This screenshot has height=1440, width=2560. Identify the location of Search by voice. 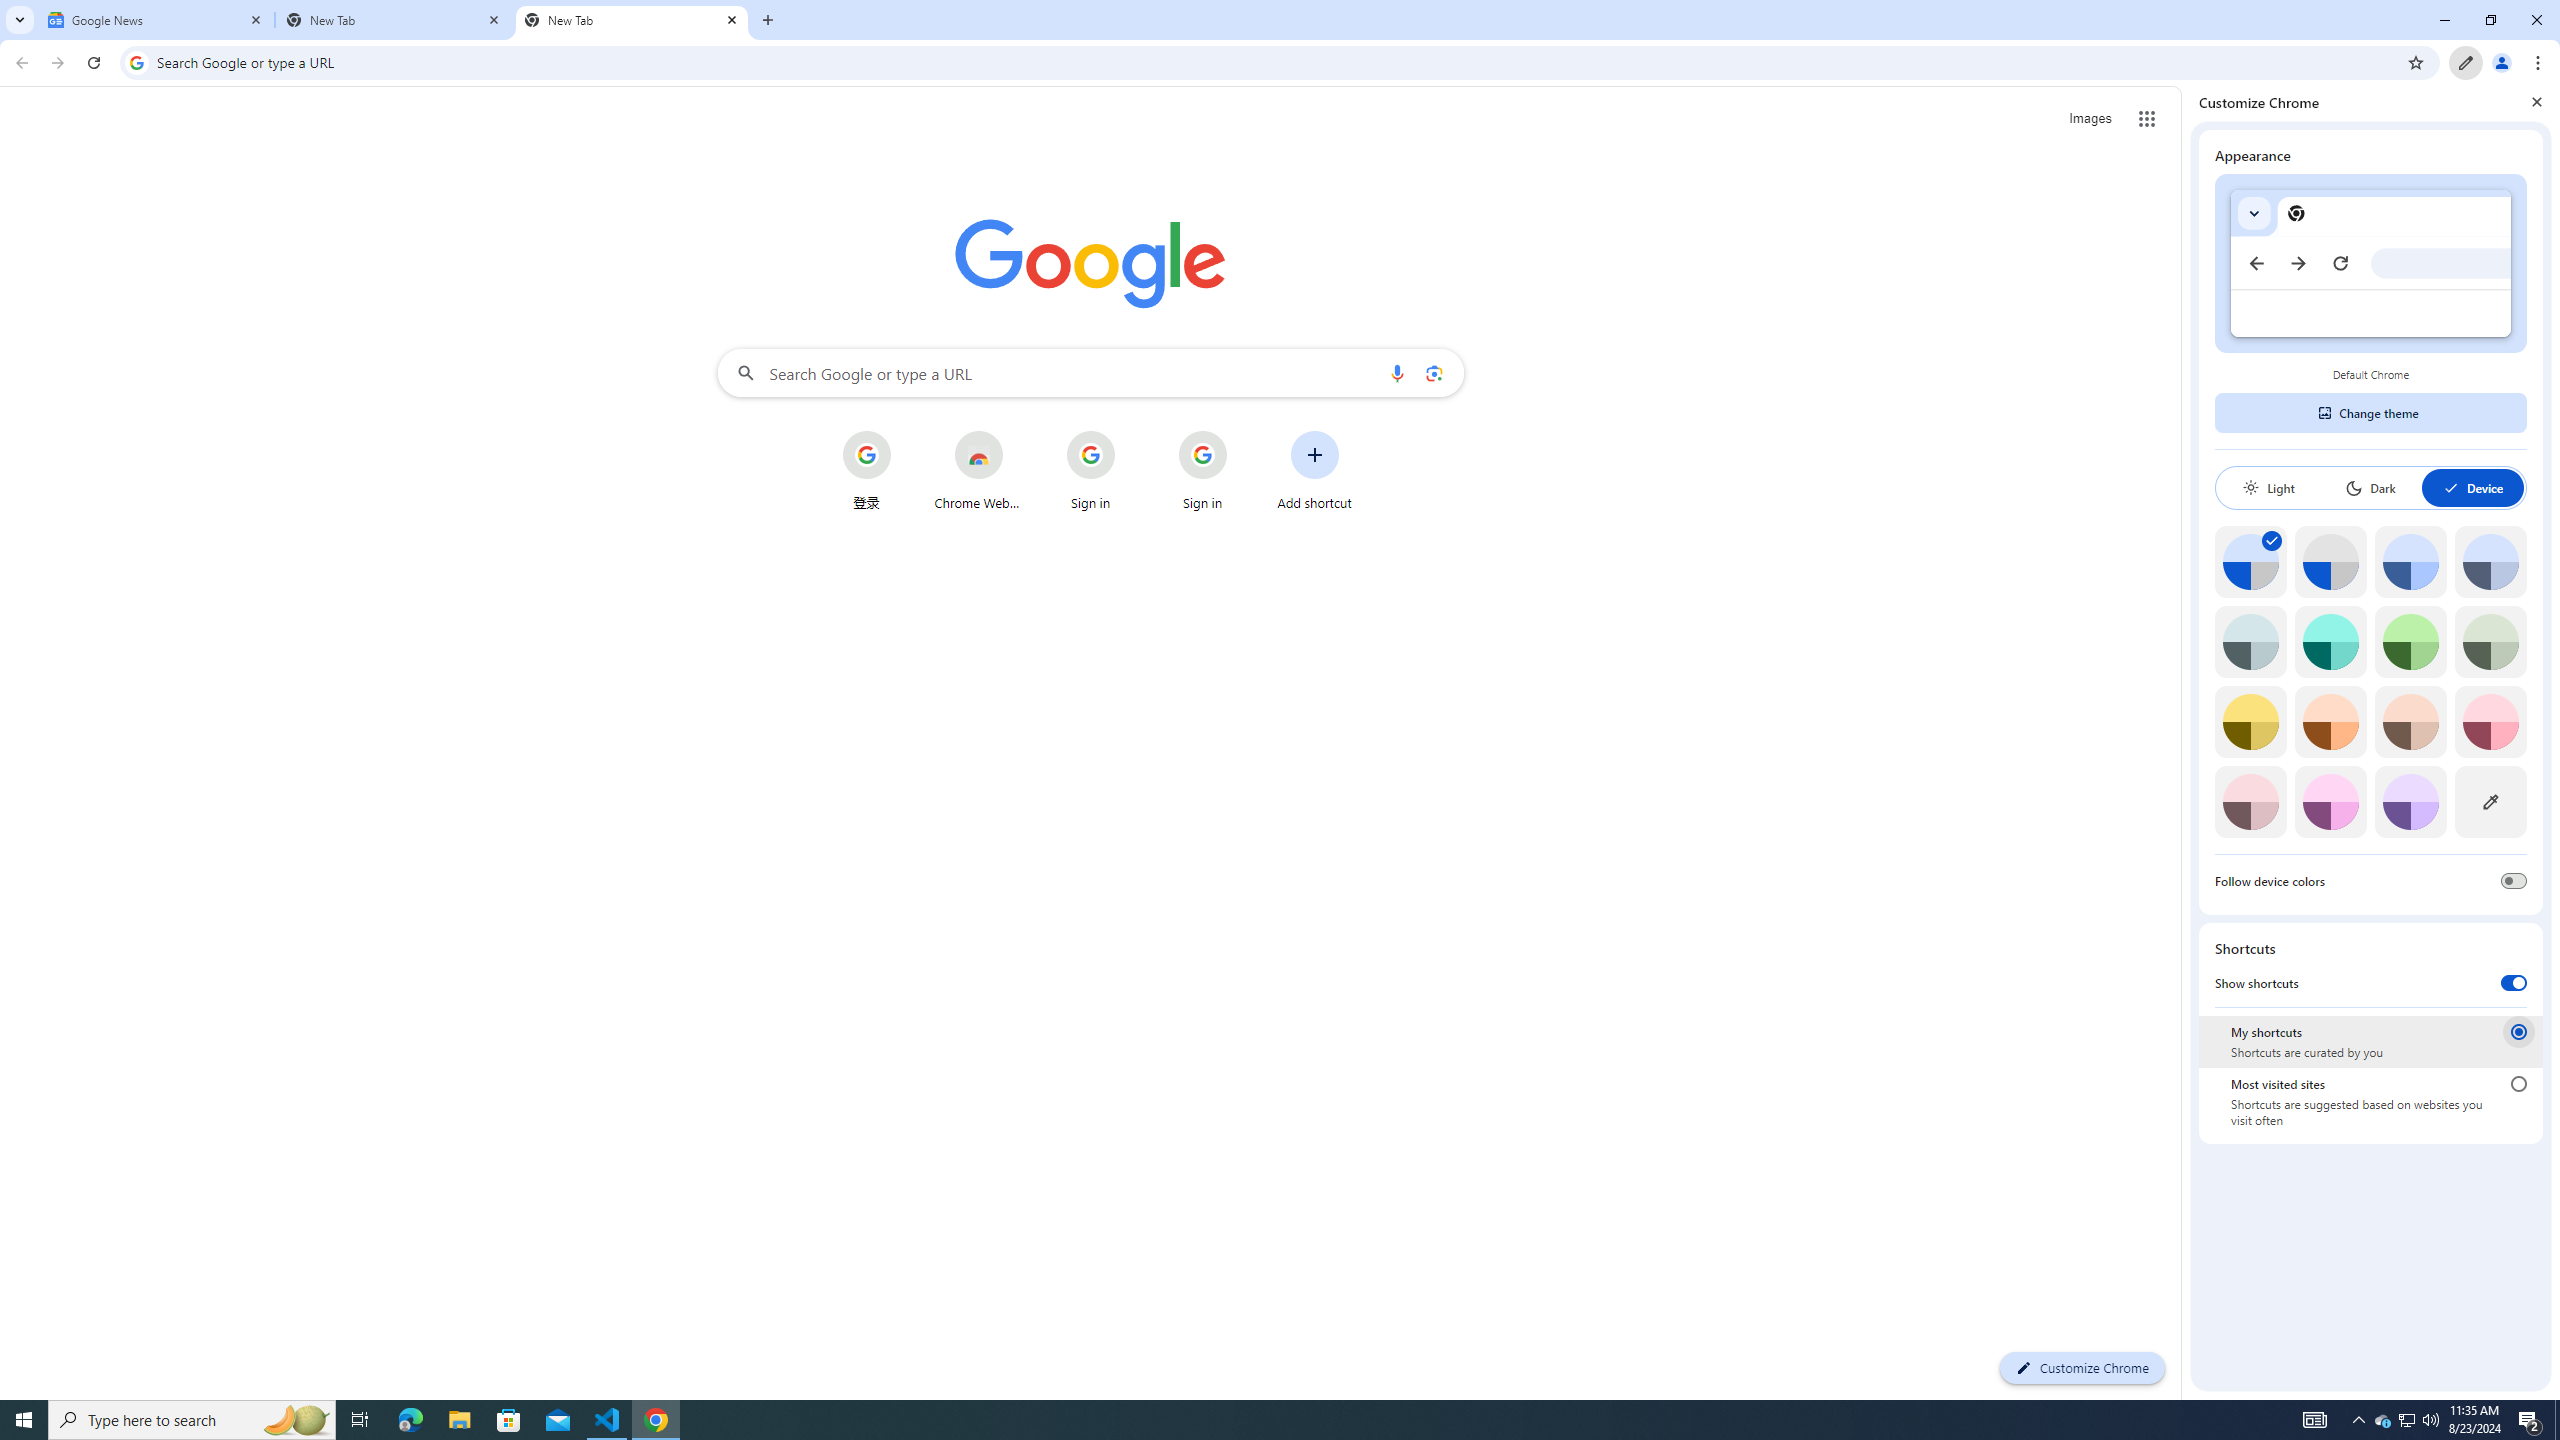
(1397, 372).